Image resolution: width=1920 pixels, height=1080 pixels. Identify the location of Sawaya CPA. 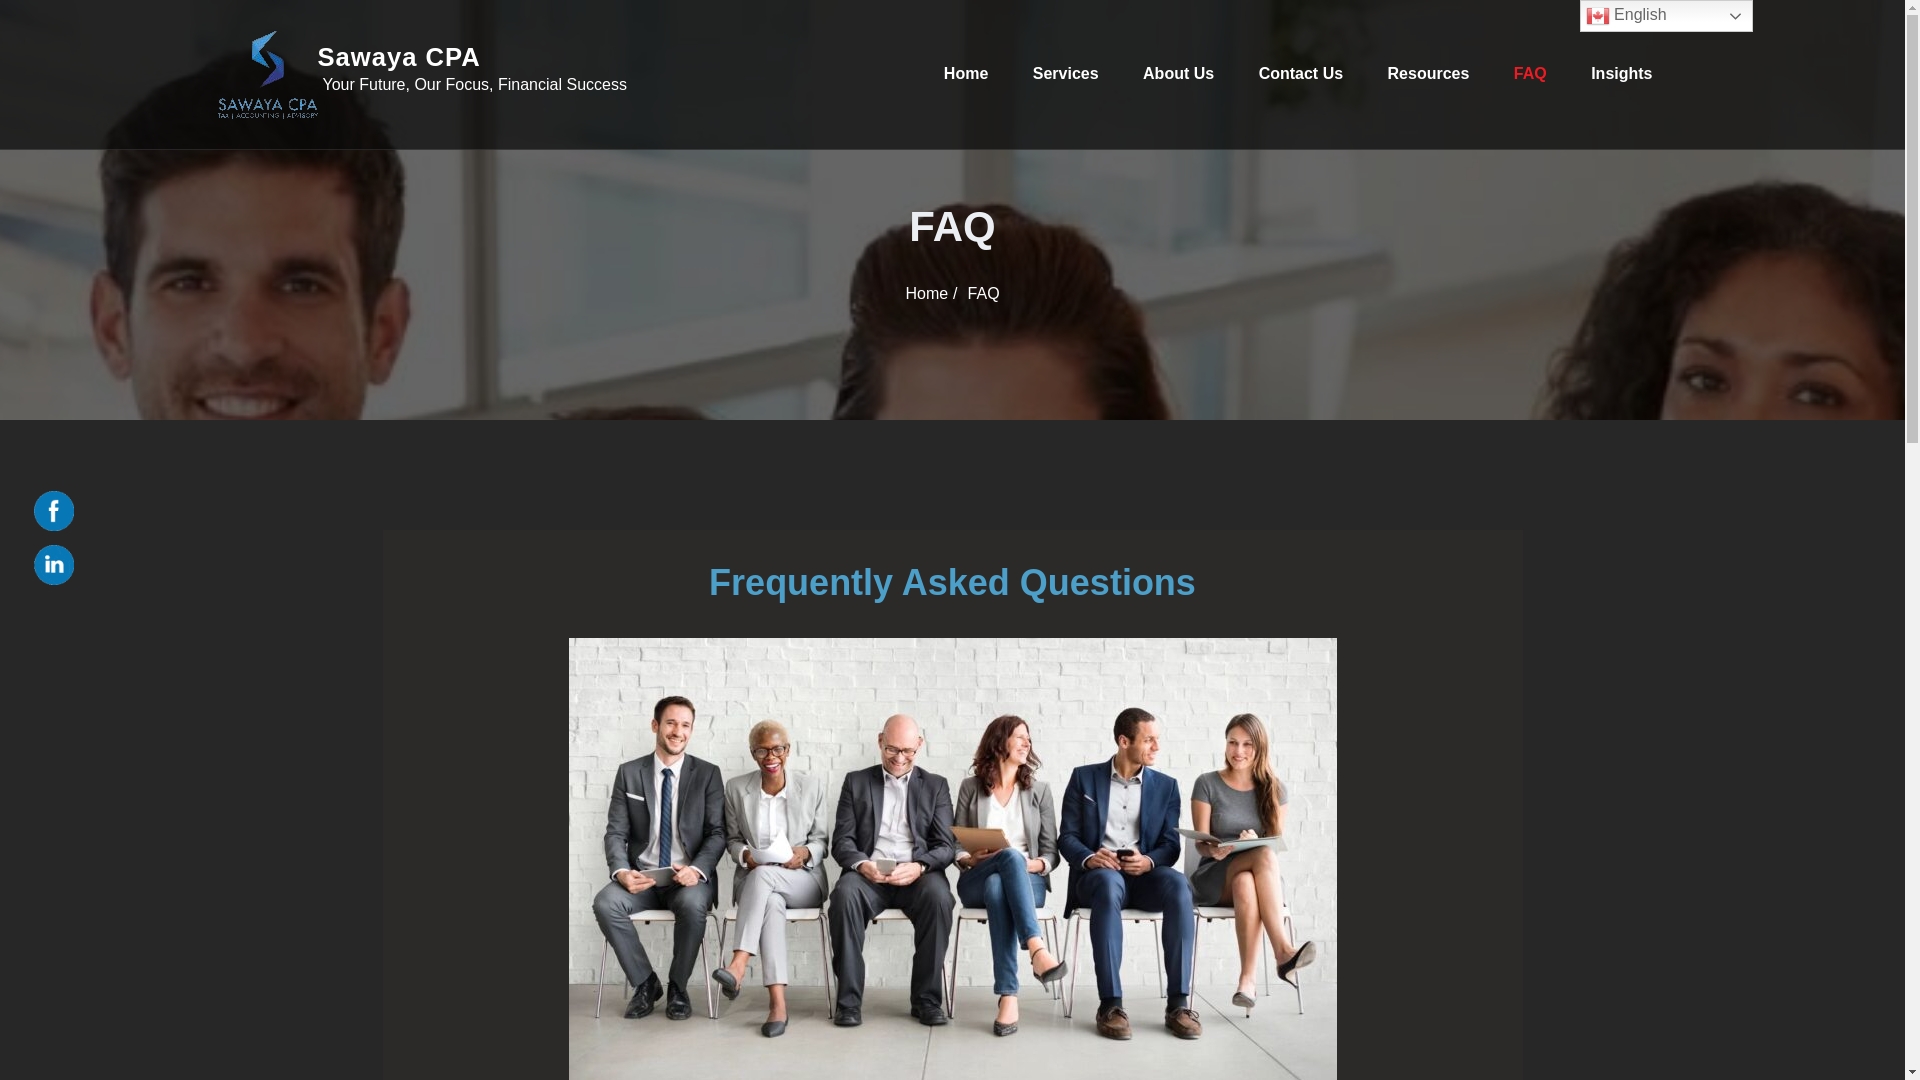
(472, 58).